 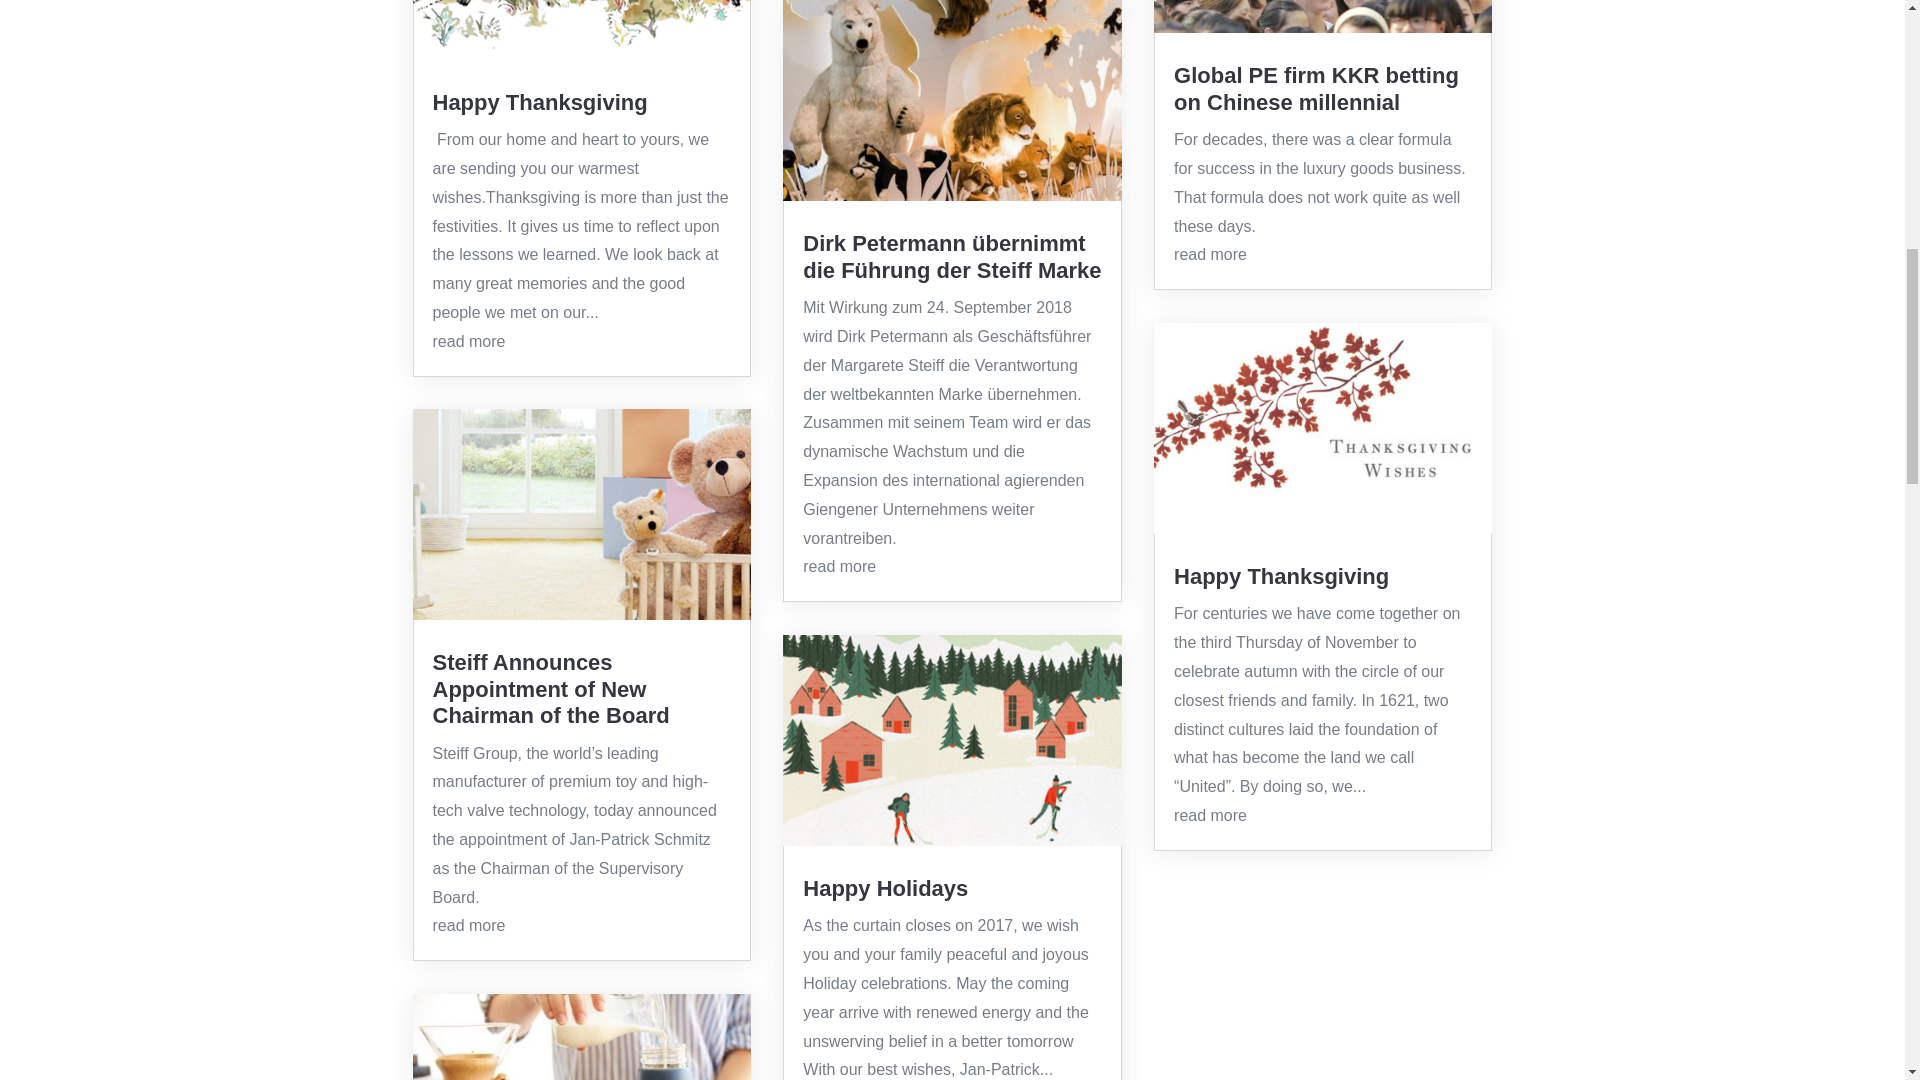 I want to click on read more, so click(x=1210, y=254).